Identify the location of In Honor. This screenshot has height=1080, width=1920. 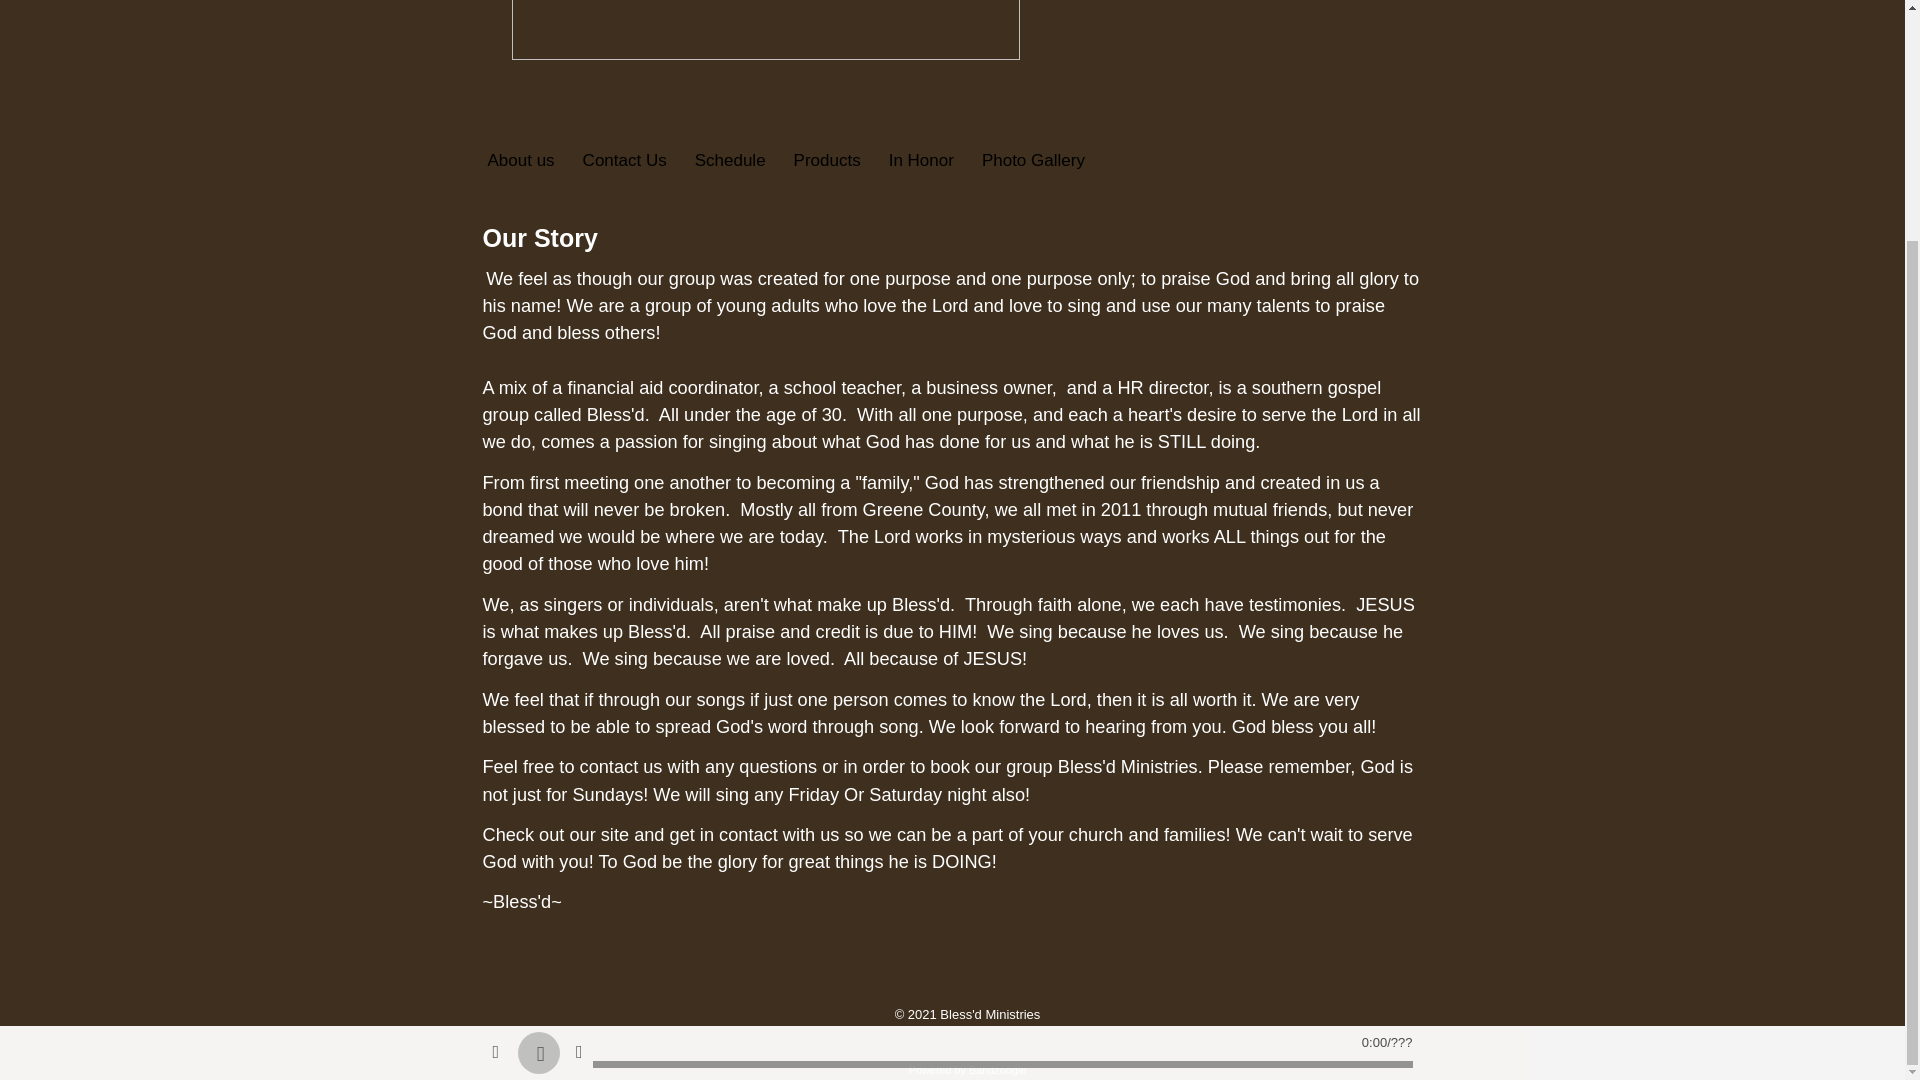
(914, 160).